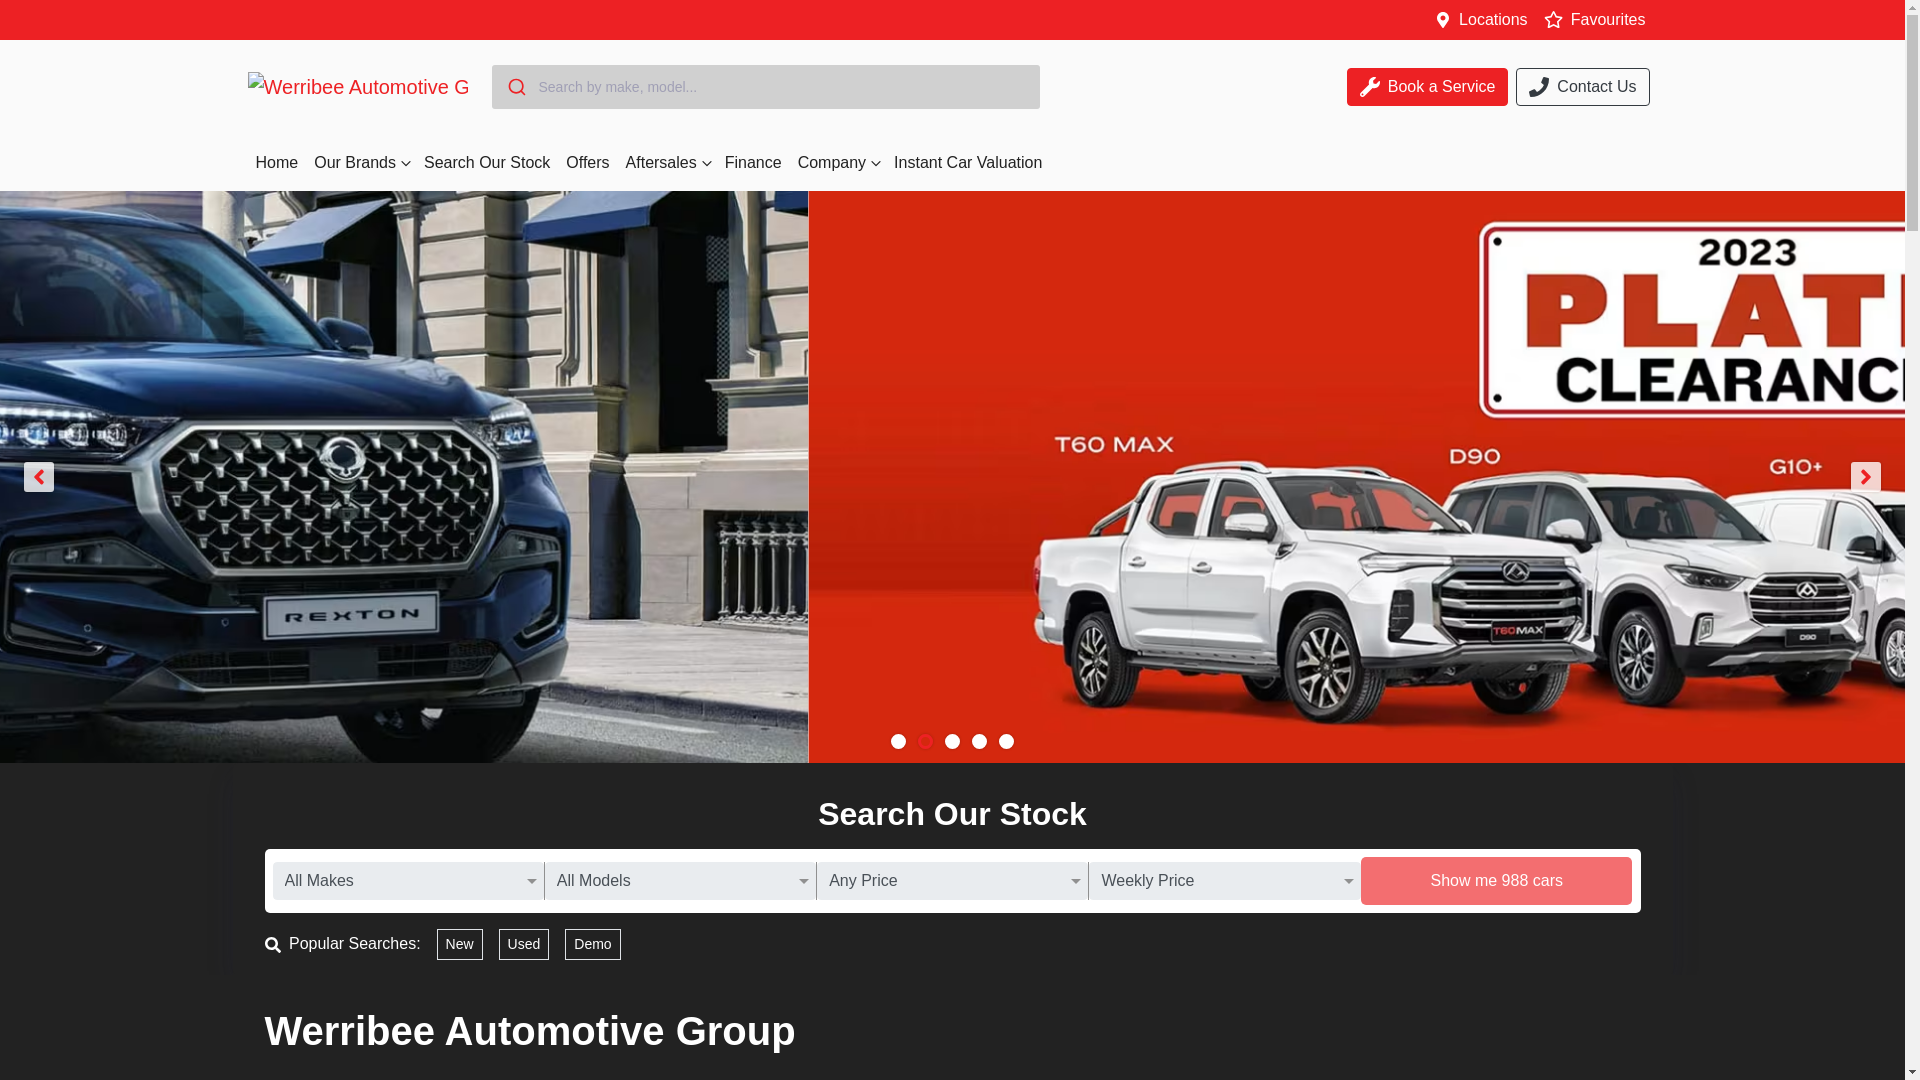  Describe the element at coordinates (1428, 86) in the screenshot. I see `Book a Service` at that location.